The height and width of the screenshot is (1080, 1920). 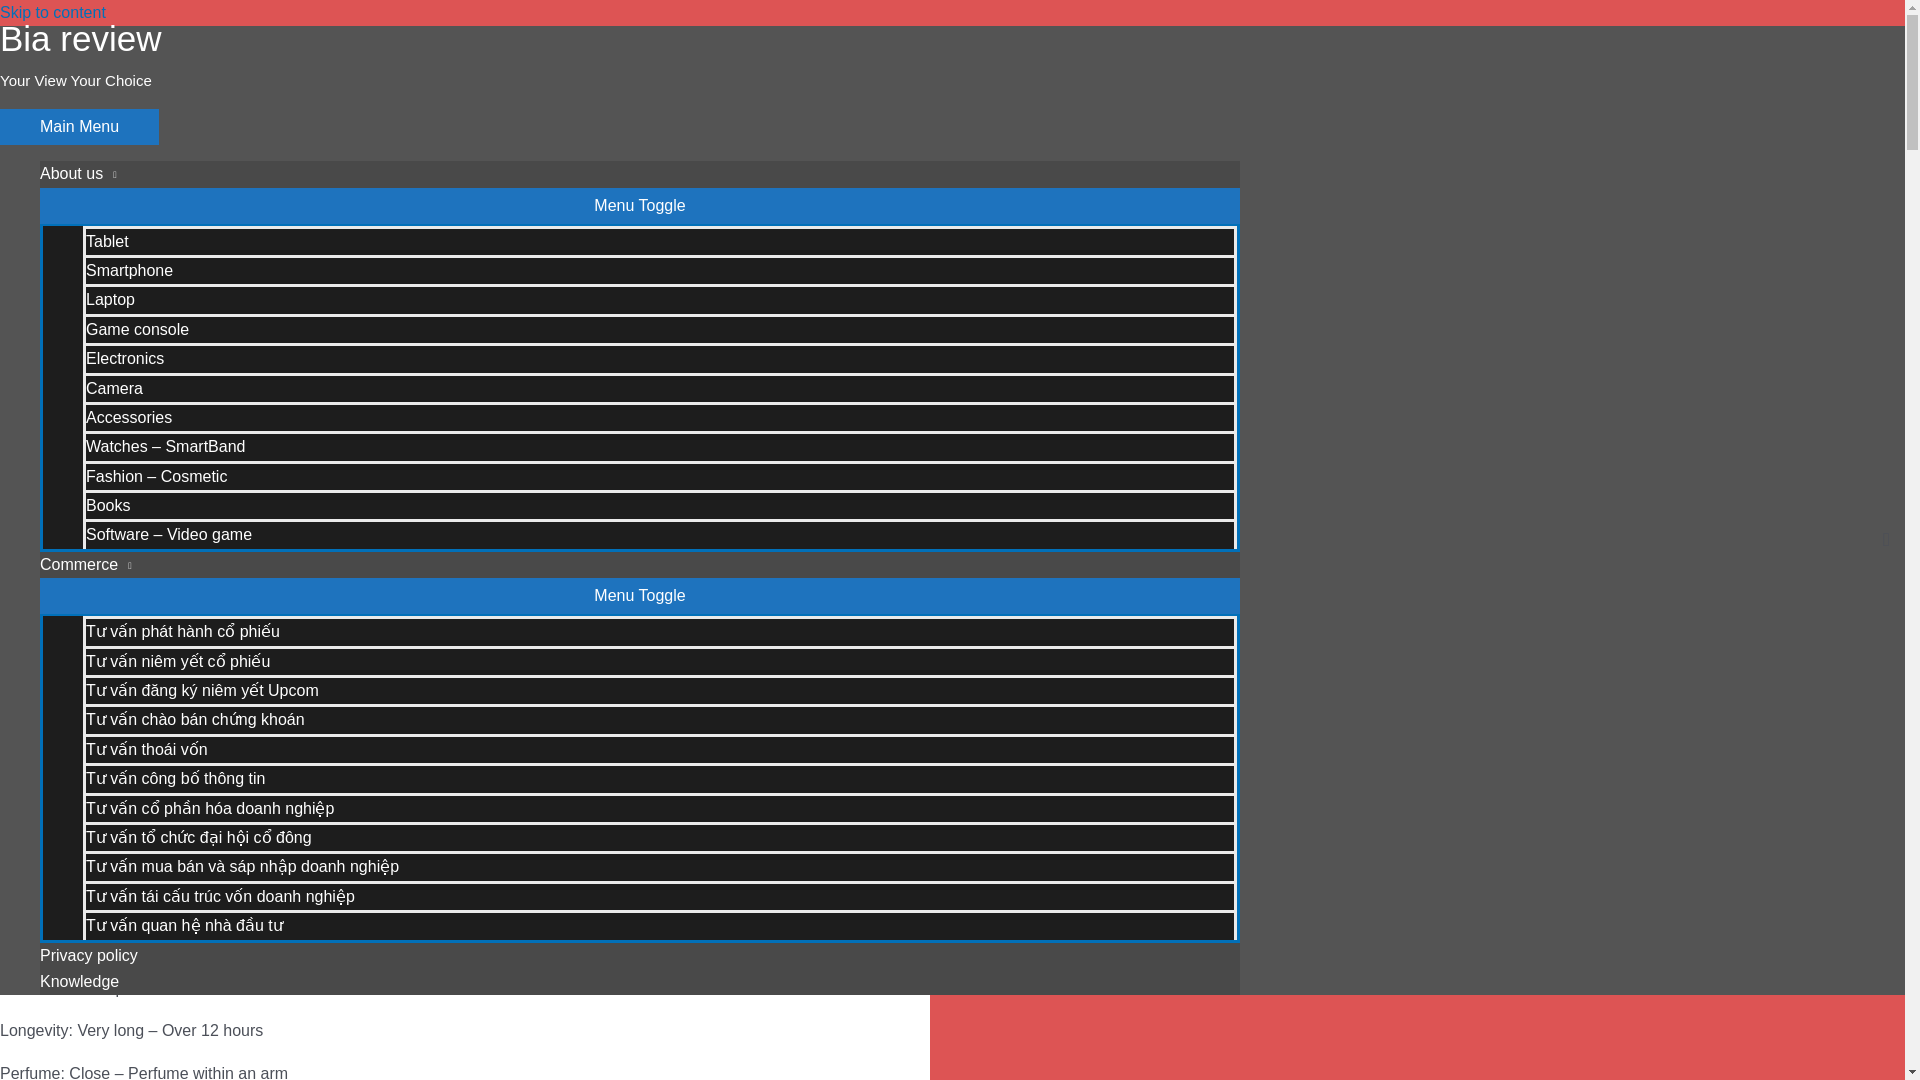 What do you see at coordinates (240, 558) in the screenshot?
I see `amazon JEAN DESPREZ BAL A VERSAILLES reviews` at bounding box center [240, 558].